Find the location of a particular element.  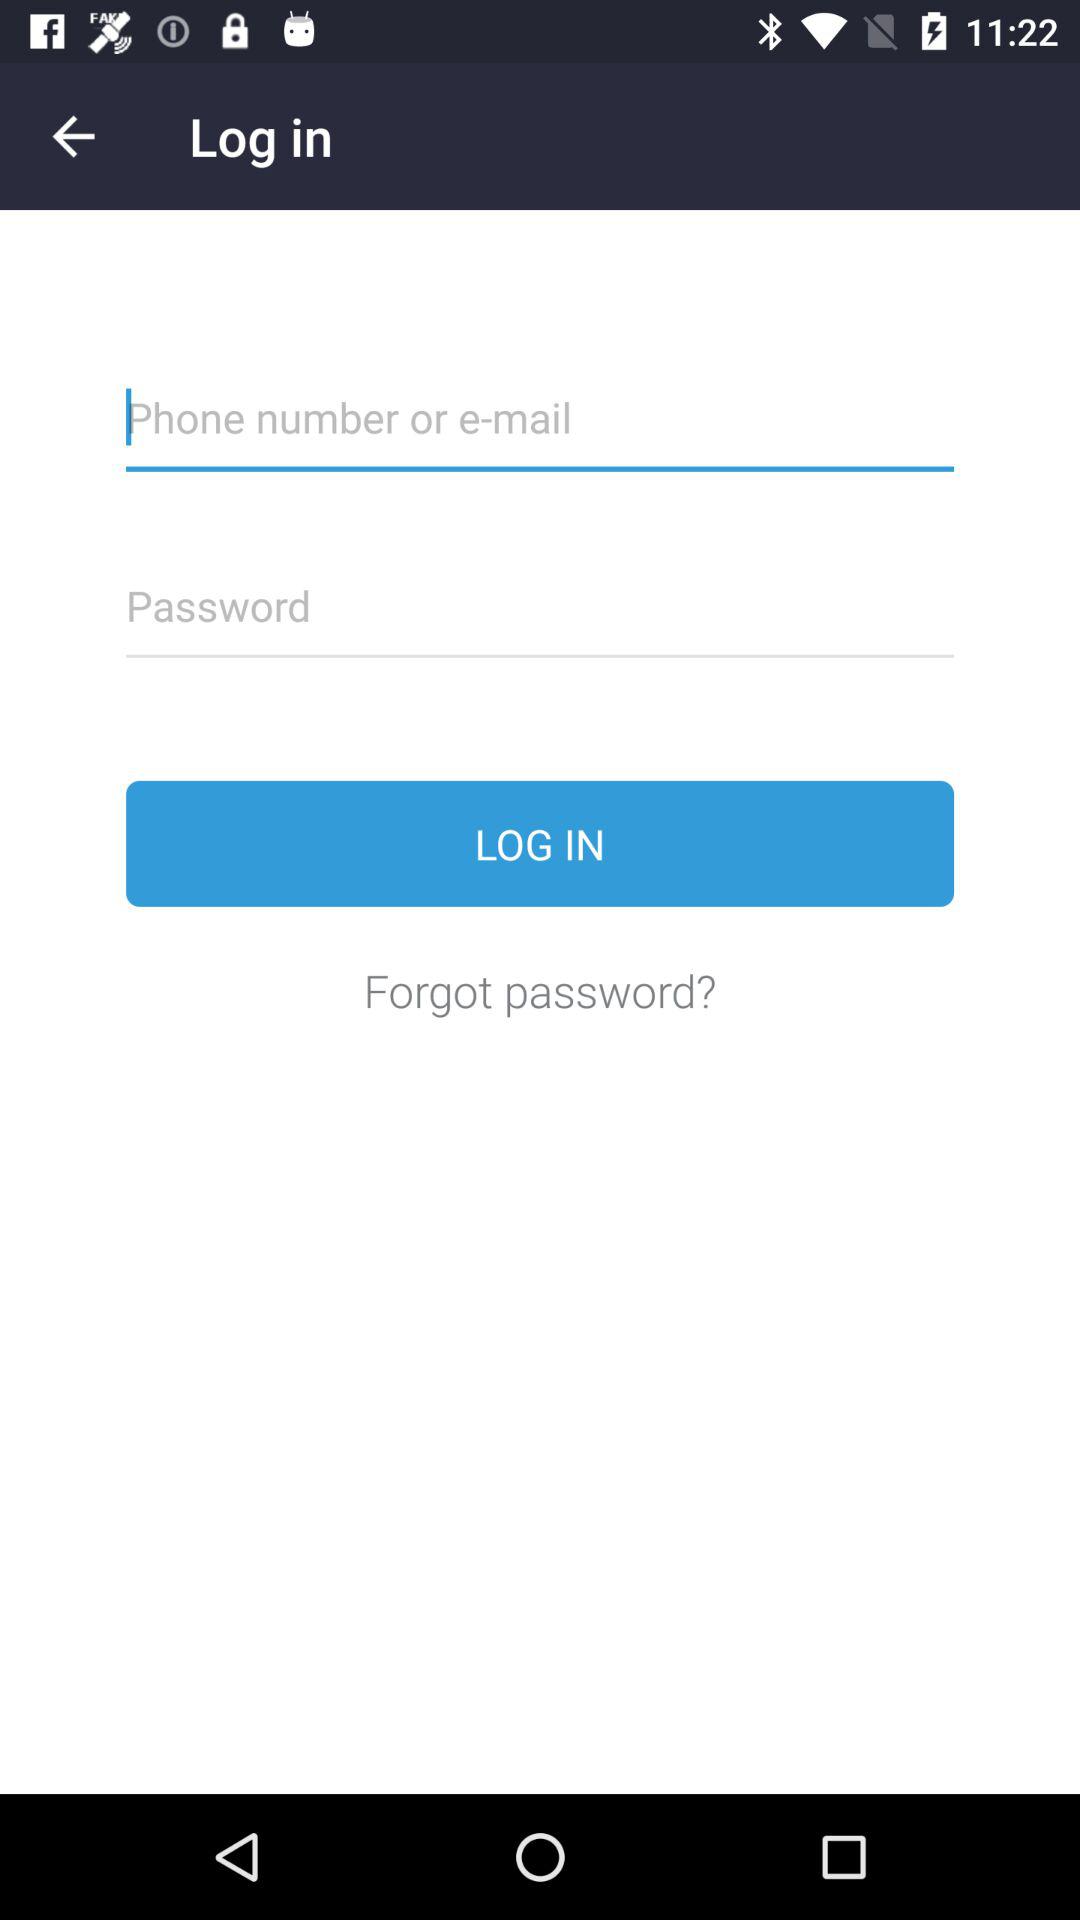

enter phone number or e-mail is located at coordinates (540, 430).